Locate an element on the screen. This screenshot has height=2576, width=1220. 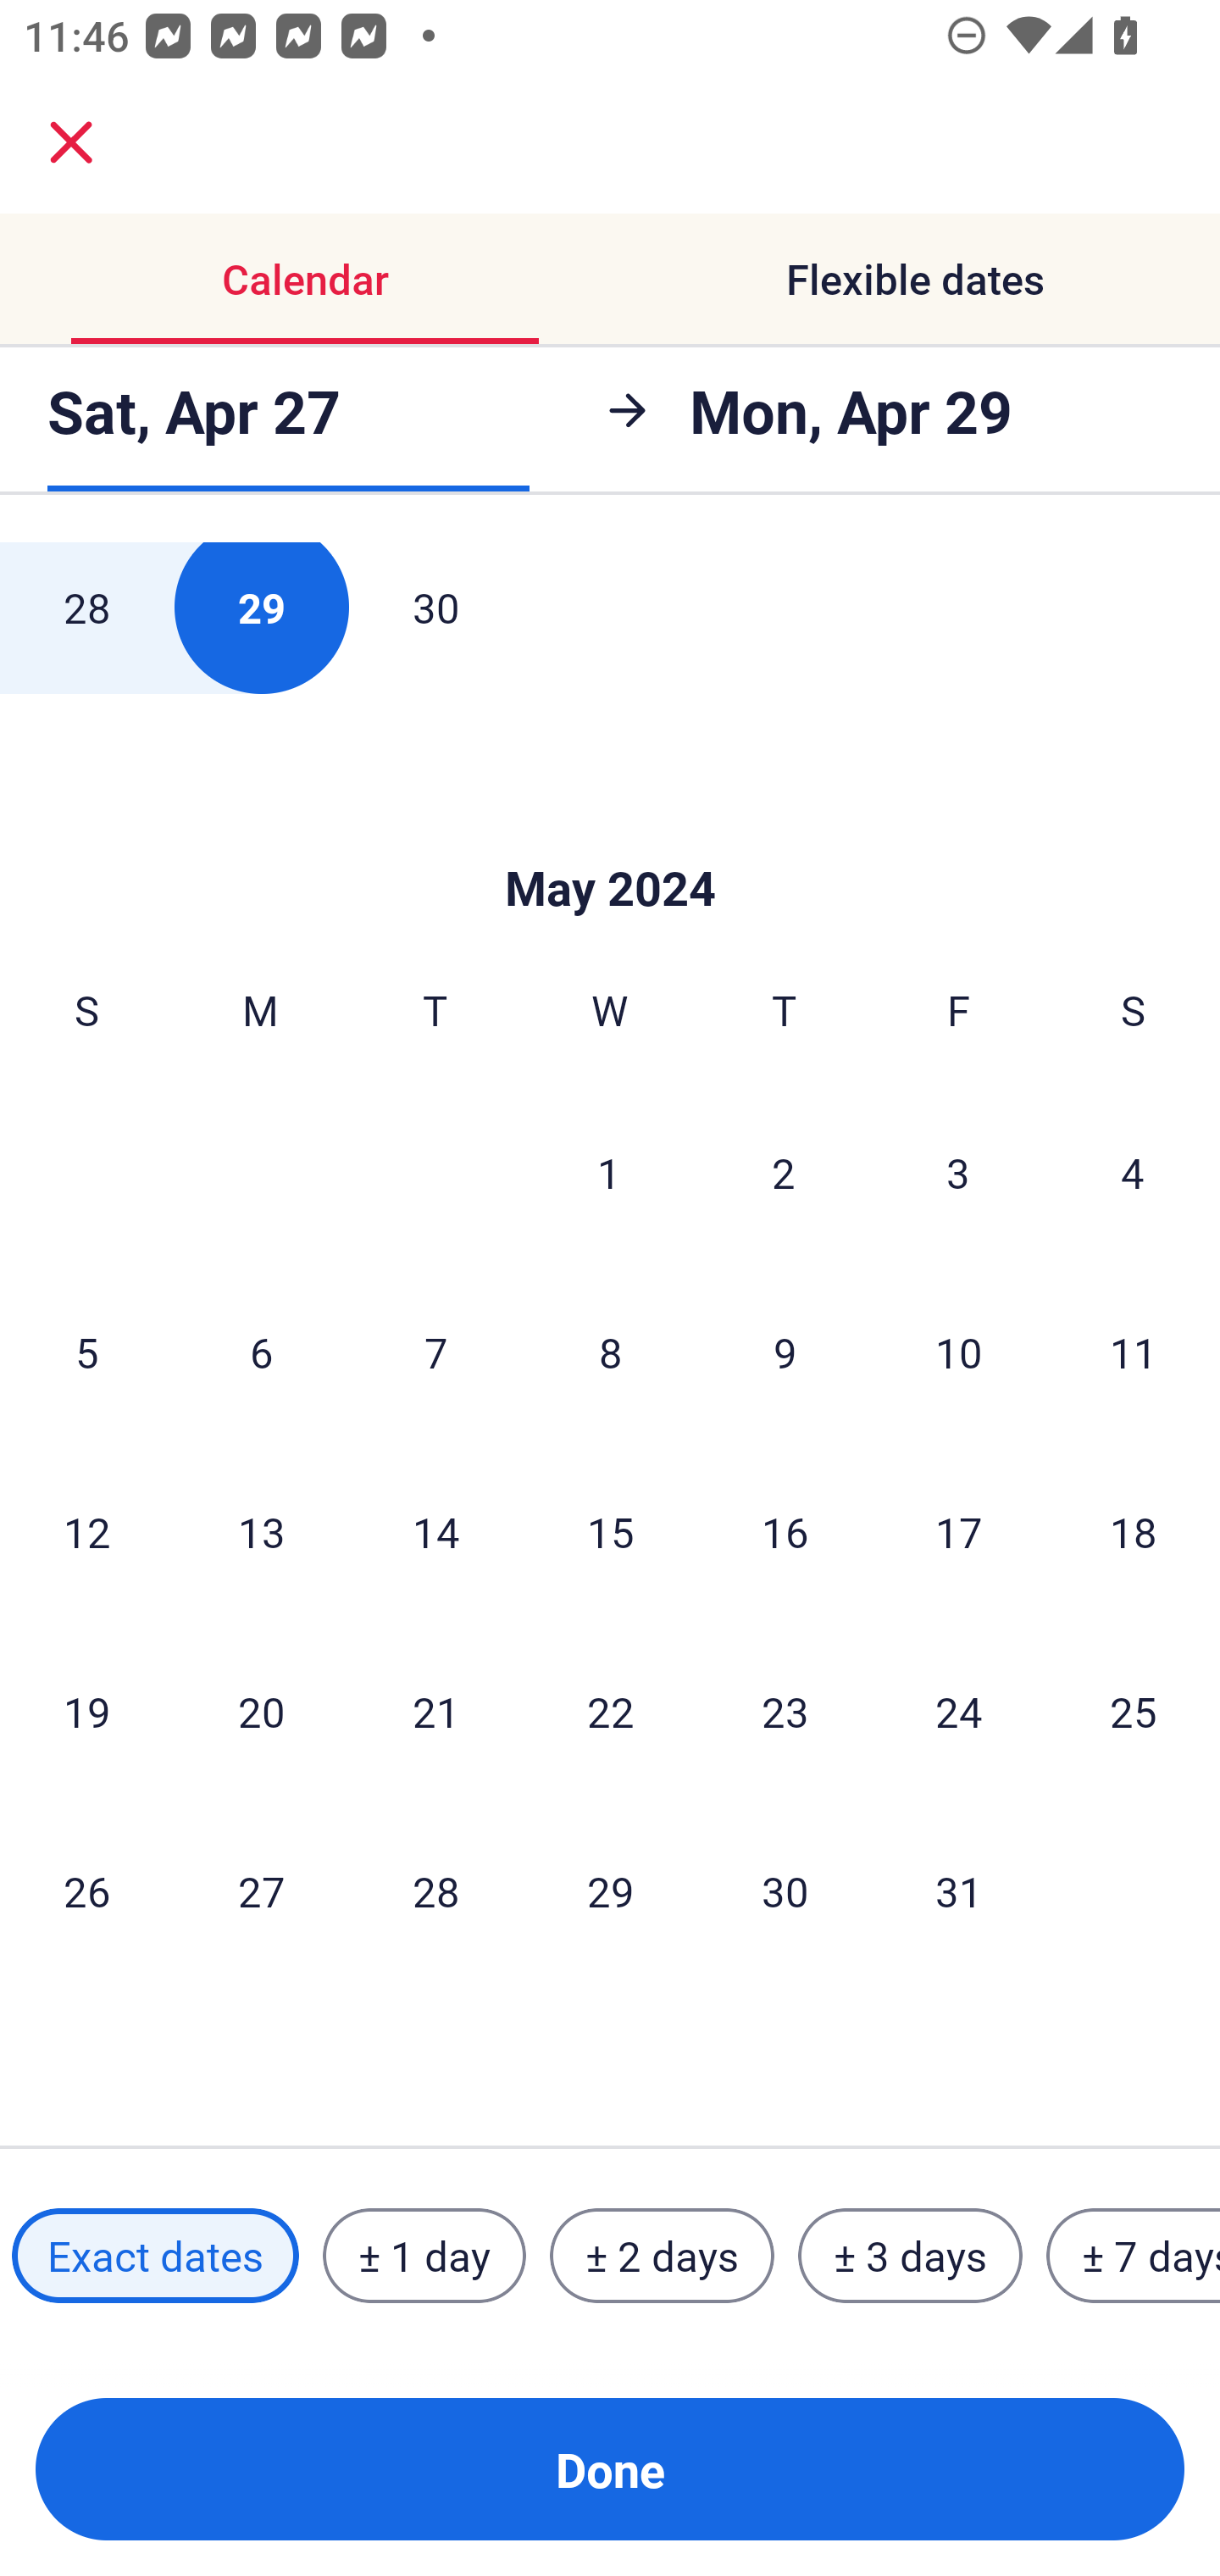
31 Friday, May 31, 2024 is located at coordinates (959, 1890).